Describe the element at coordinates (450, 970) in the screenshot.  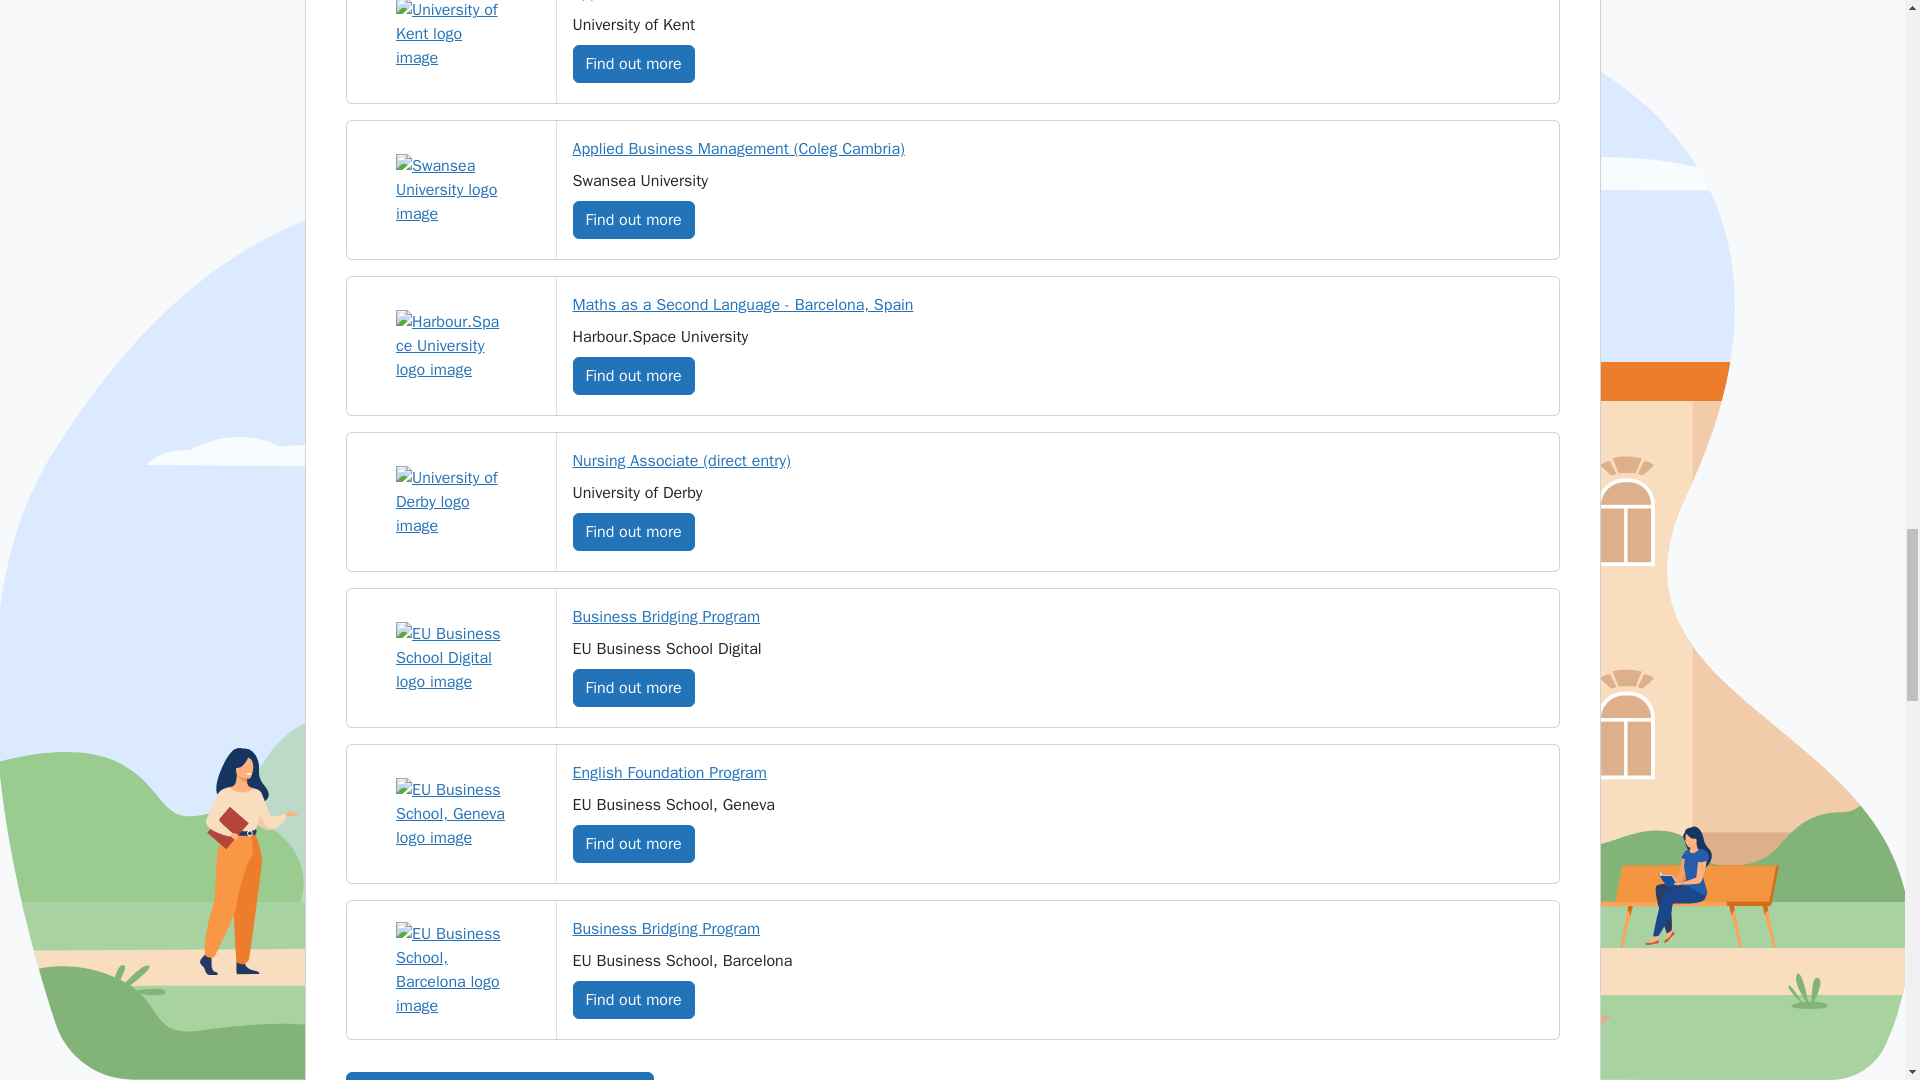
I see `EU Business School, Barcelona` at that location.